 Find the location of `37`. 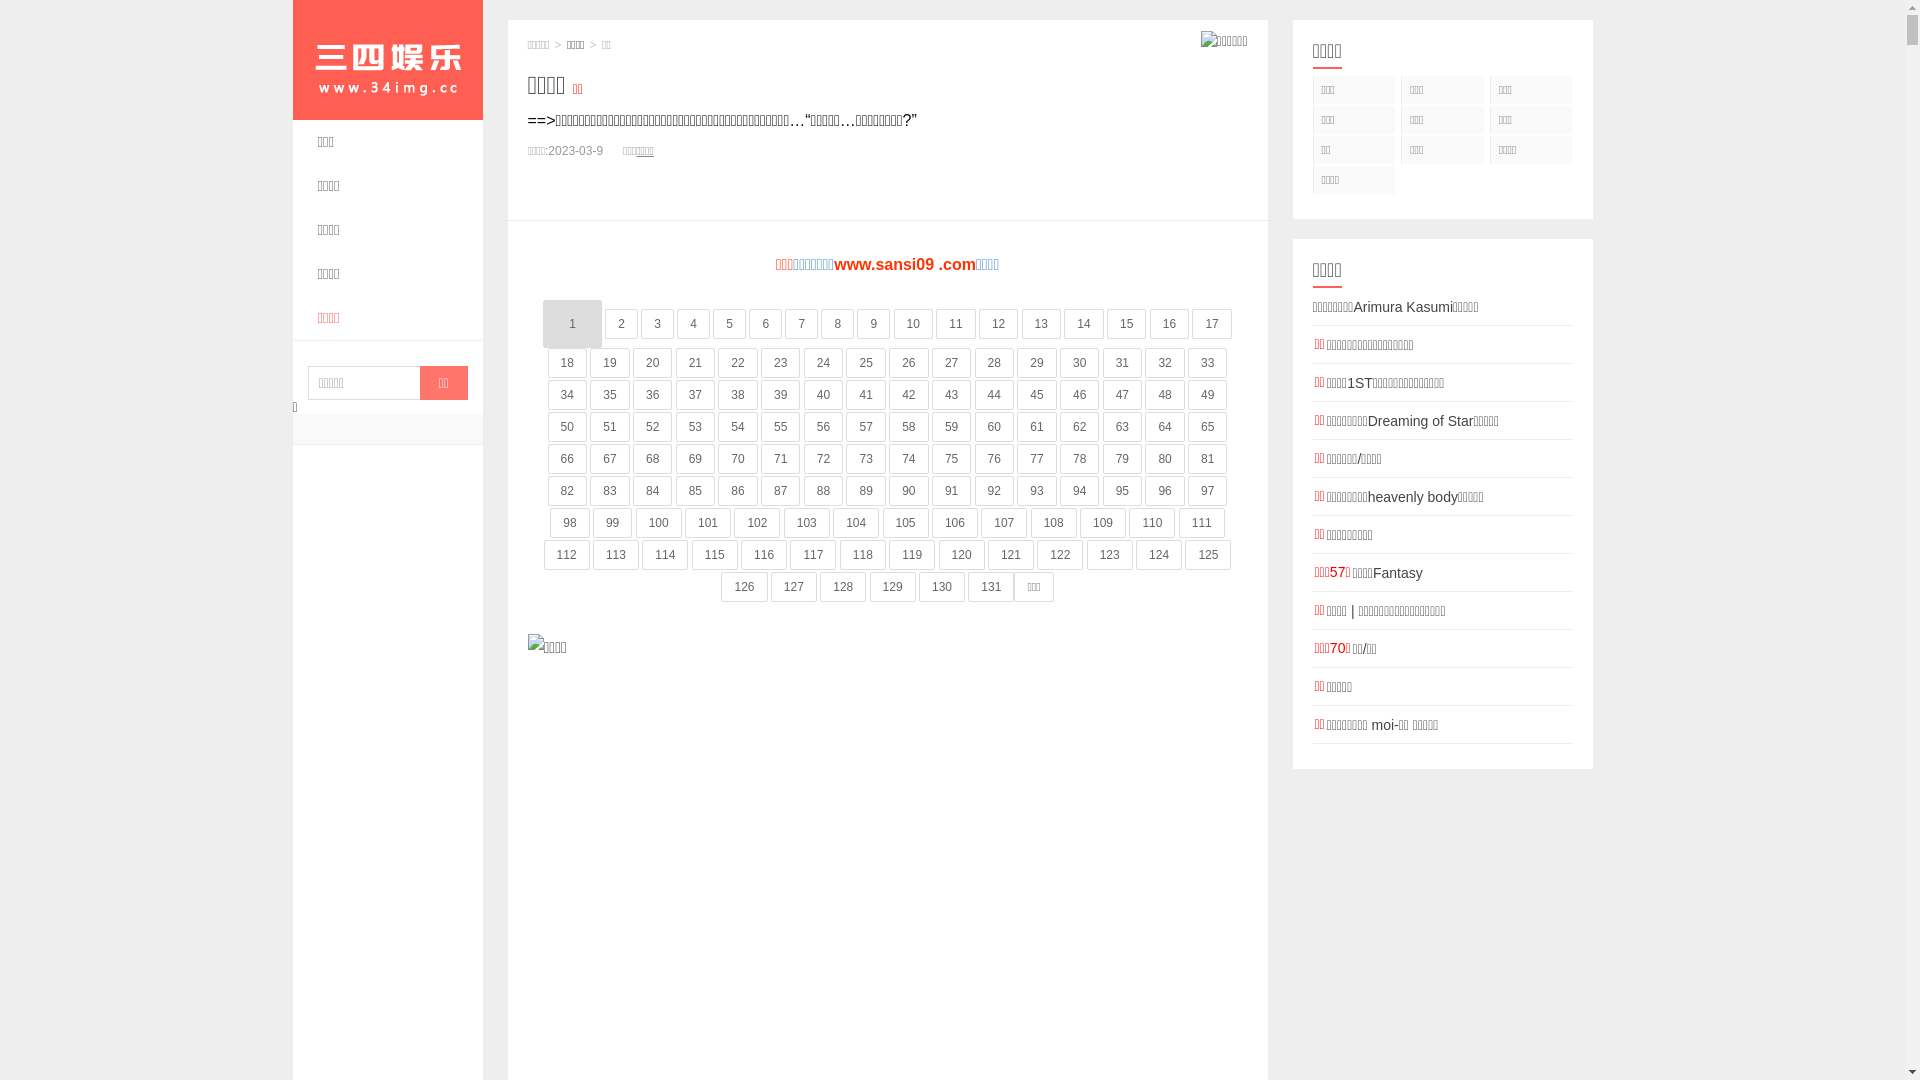

37 is located at coordinates (696, 395).